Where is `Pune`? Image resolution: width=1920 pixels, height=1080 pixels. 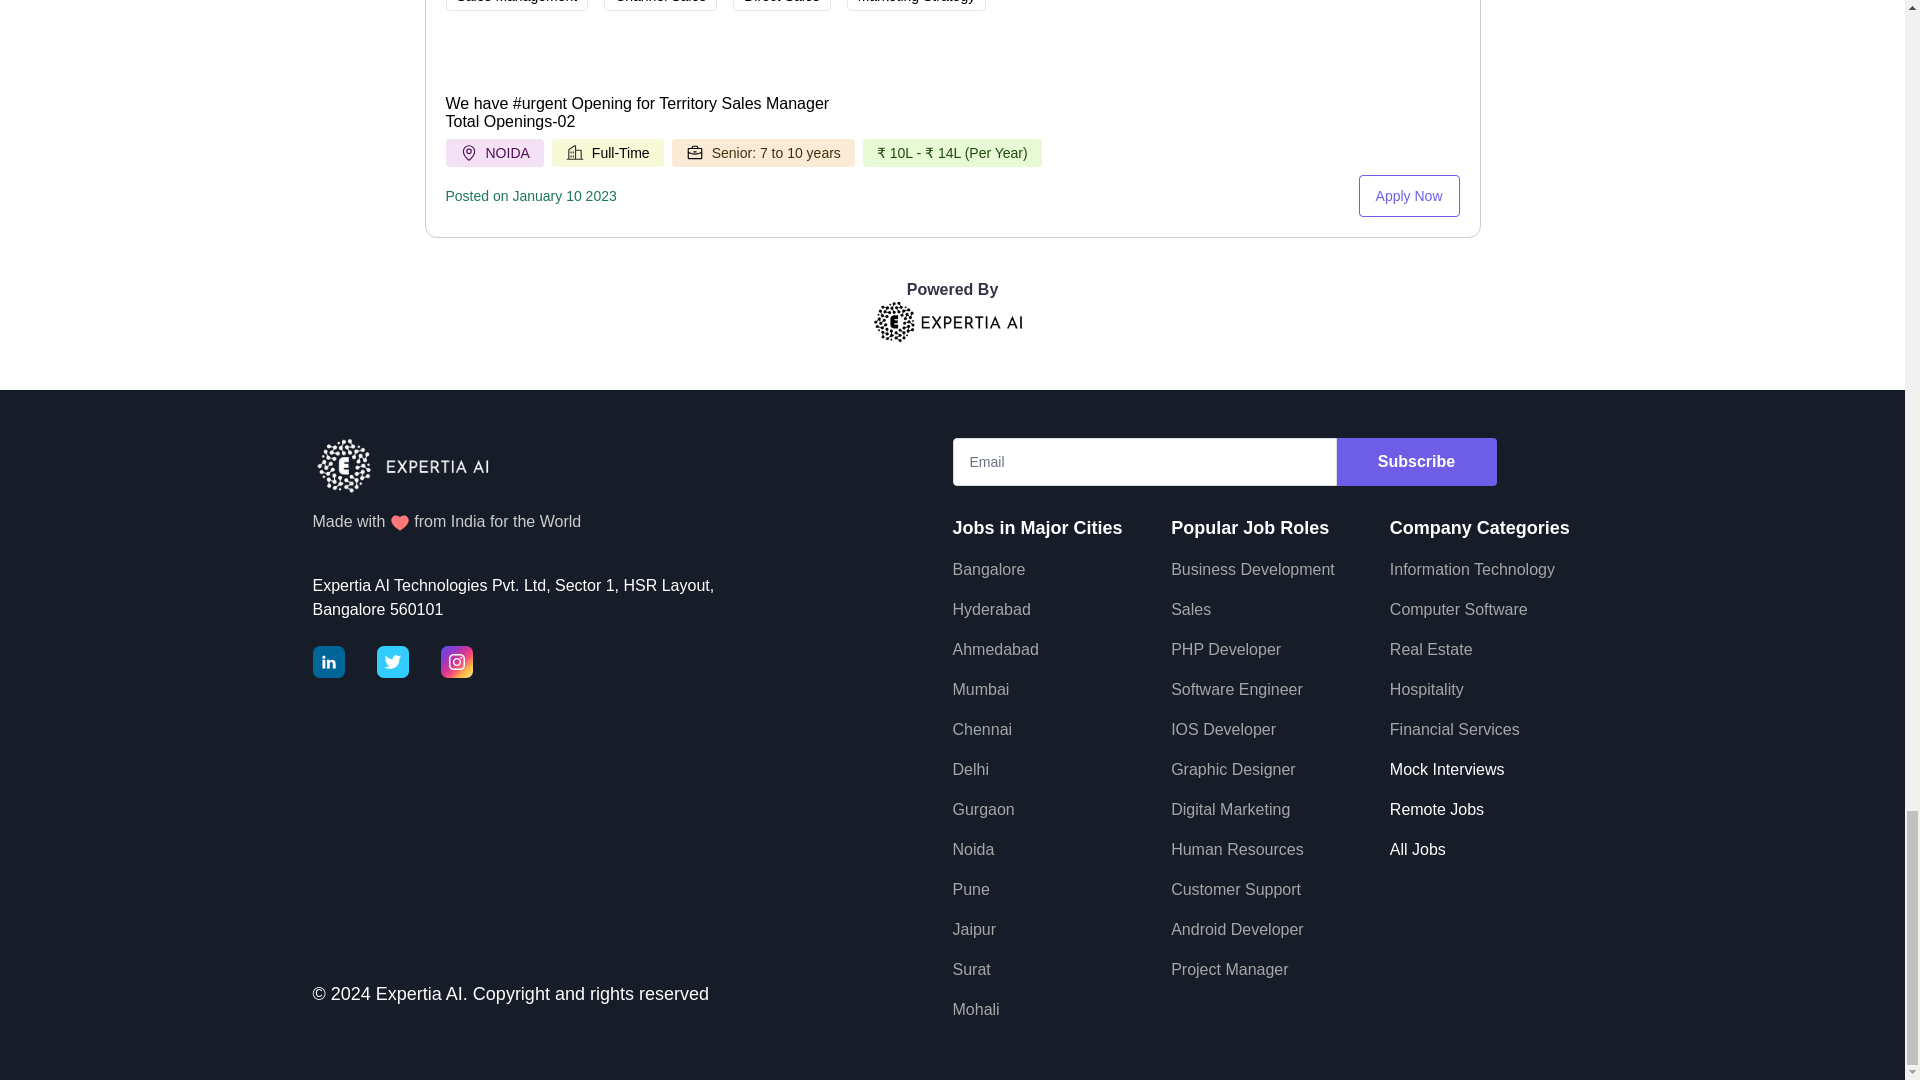
Pune is located at coordinates (970, 889).